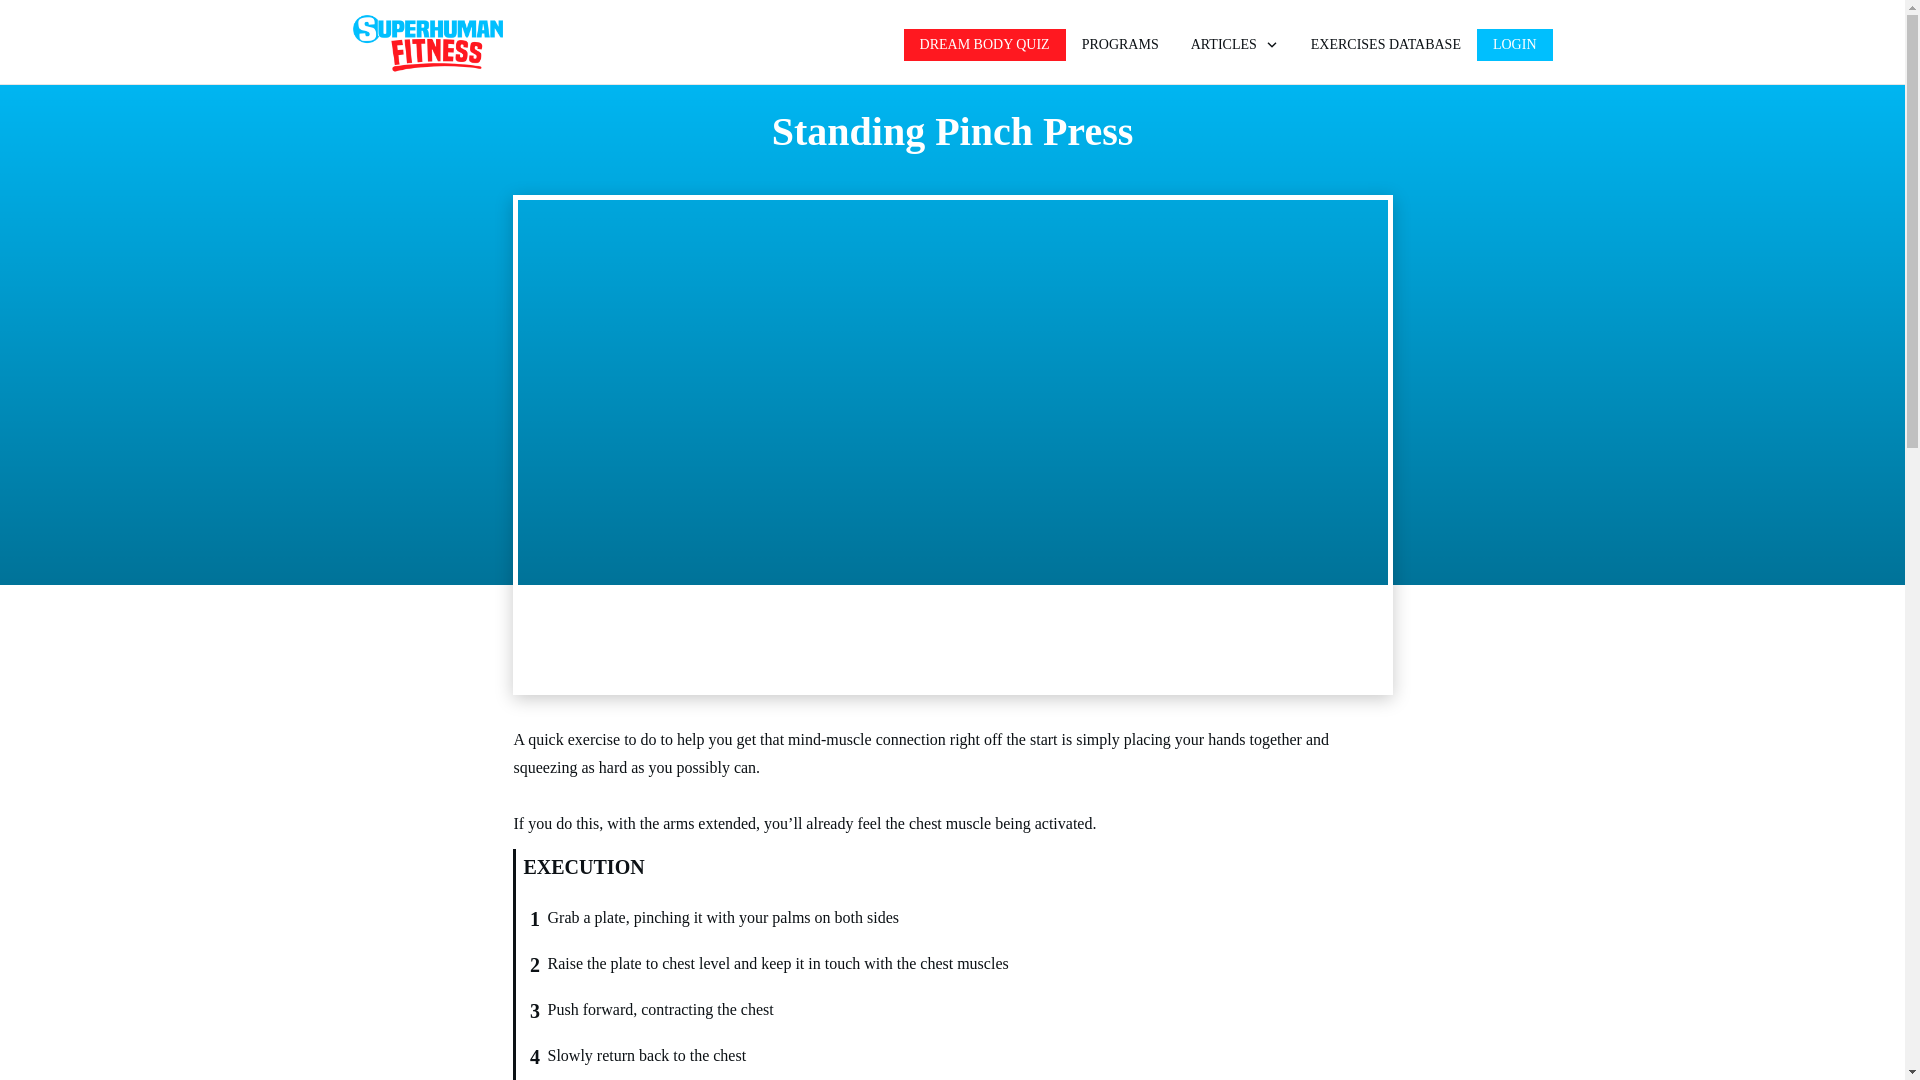 The width and height of the screenshot is (1920, 1080). Describe the element at coordinates (1515, 45) in the screenshot. I see `LOGIN` at that location.